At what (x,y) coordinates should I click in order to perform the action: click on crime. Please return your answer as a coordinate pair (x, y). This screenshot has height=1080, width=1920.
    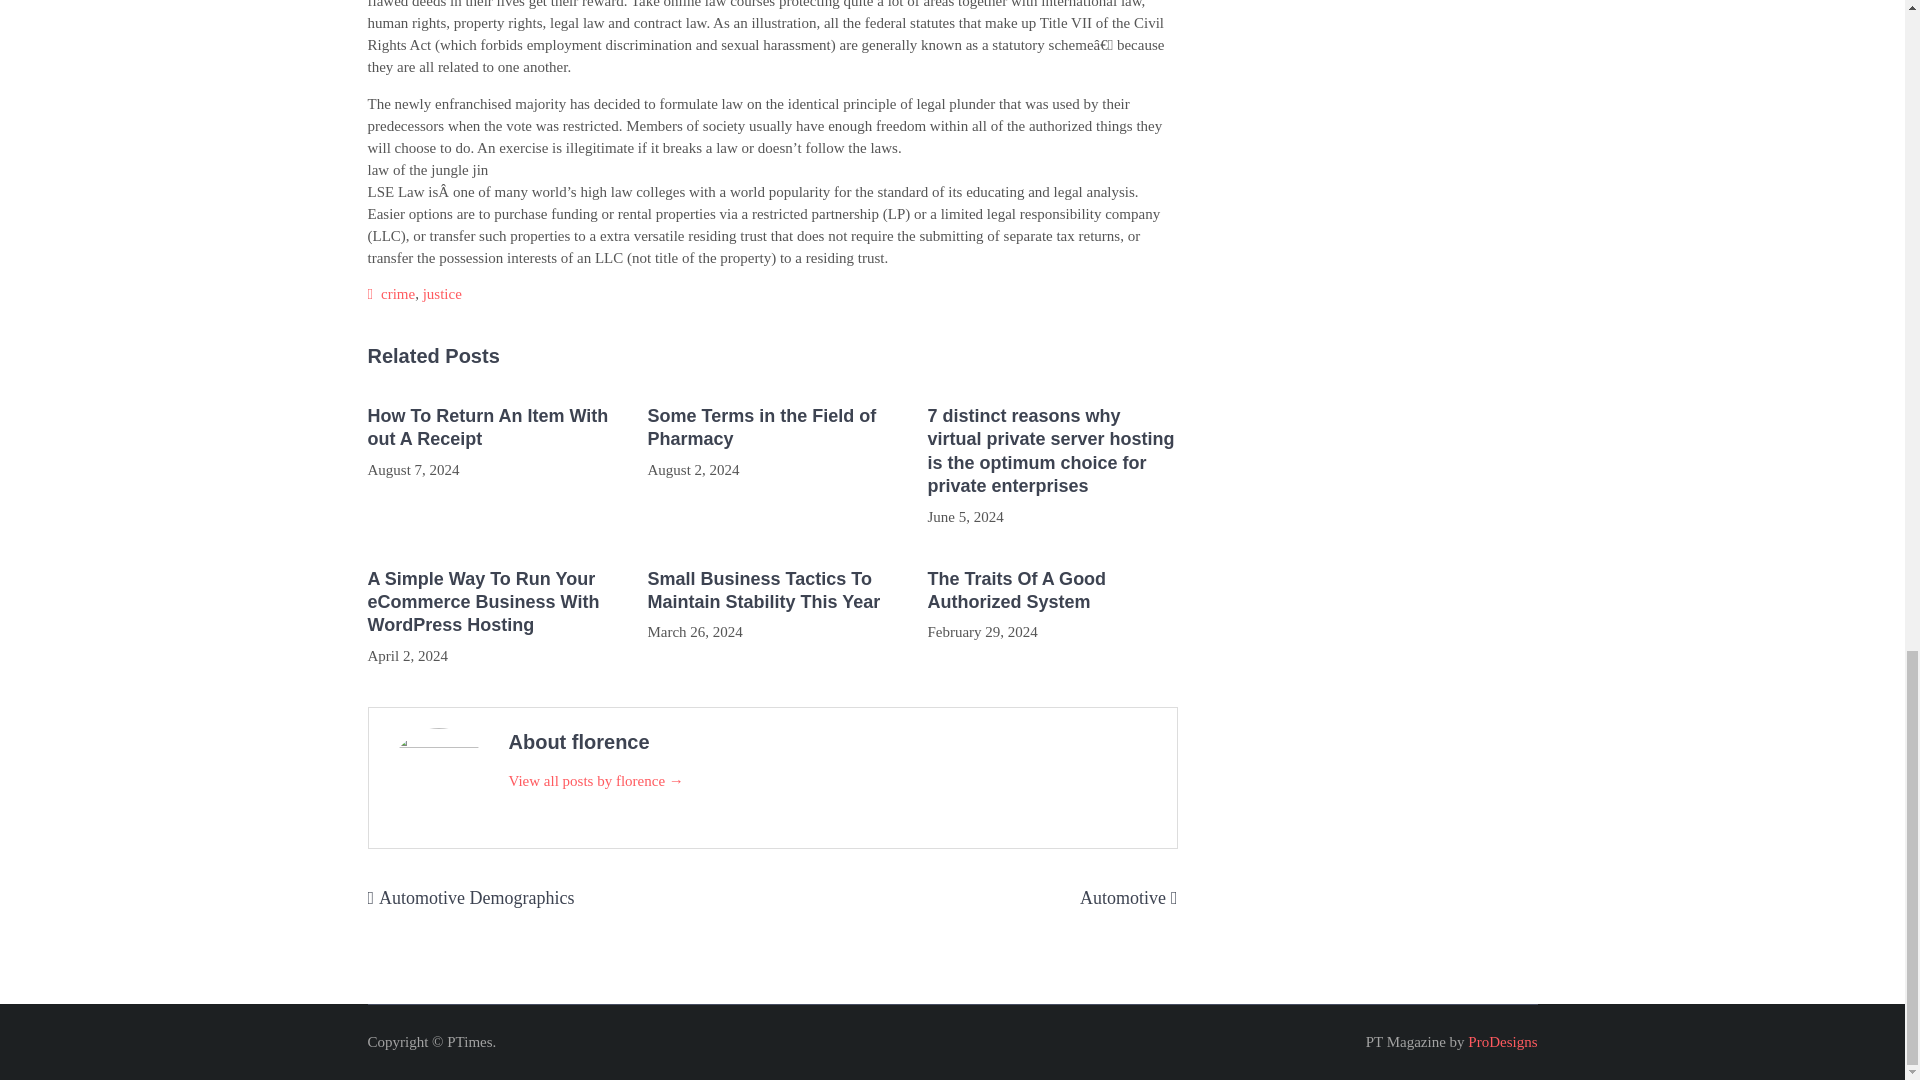
    Looking at the image, I should click on (397, 294).